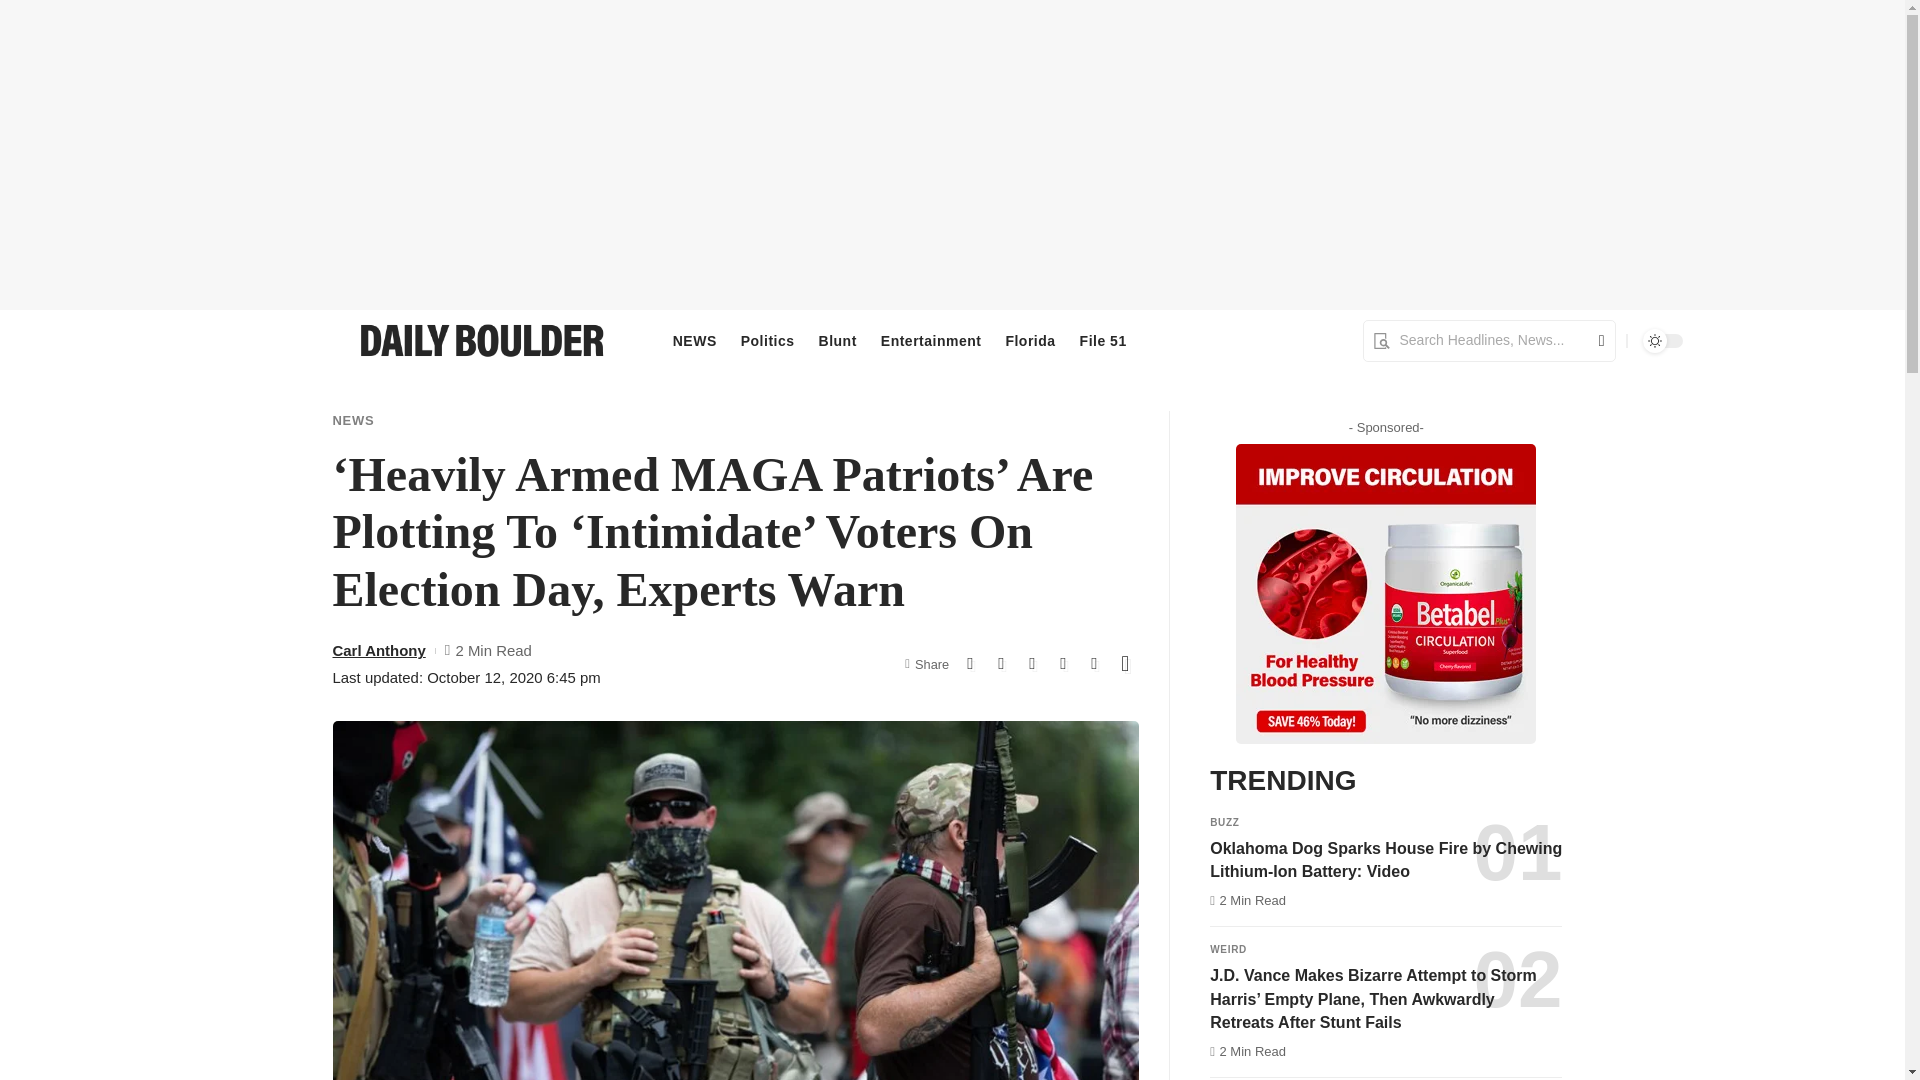 The height and width of the screenshot is (1080, 1920). What do you see at coordinates (768, 341) in the screenshot?
I see `Politics` at bounding box center [768, 341].